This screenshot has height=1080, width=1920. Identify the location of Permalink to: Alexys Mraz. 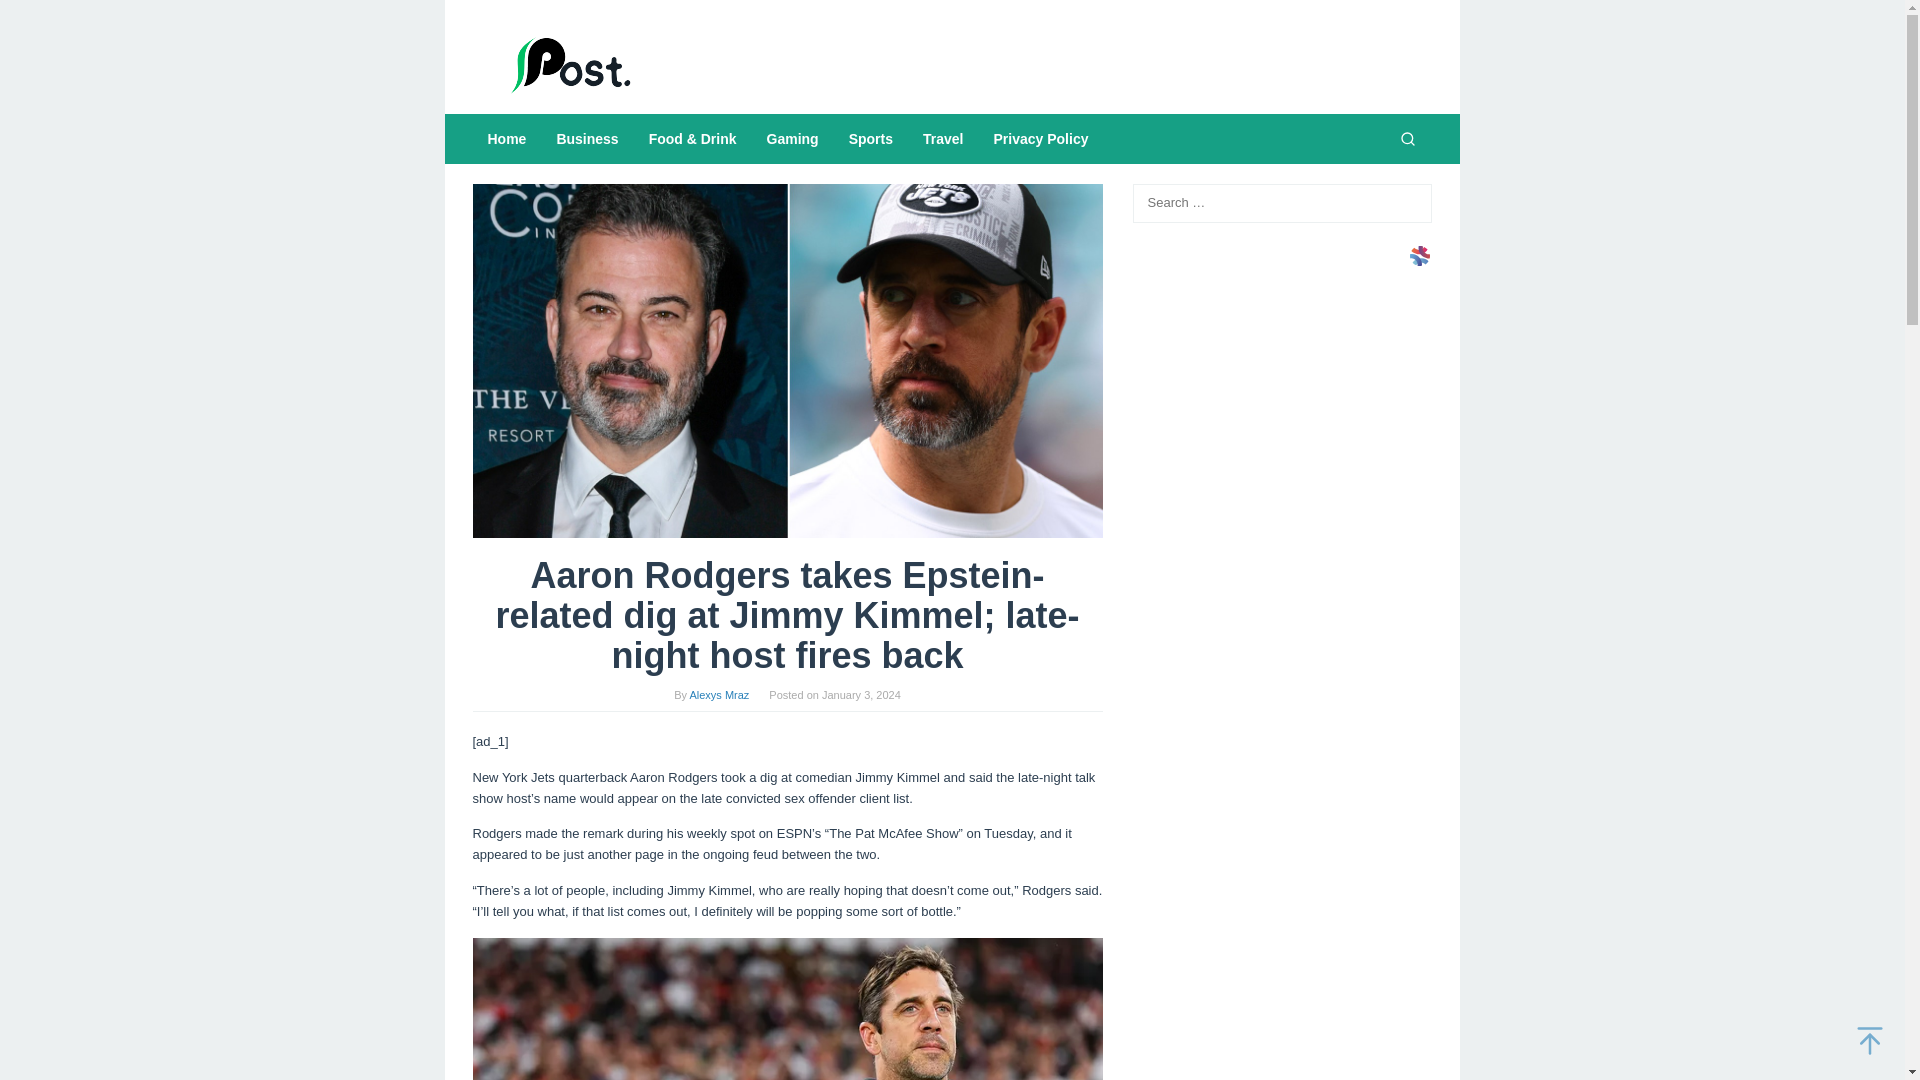
(718, 694).